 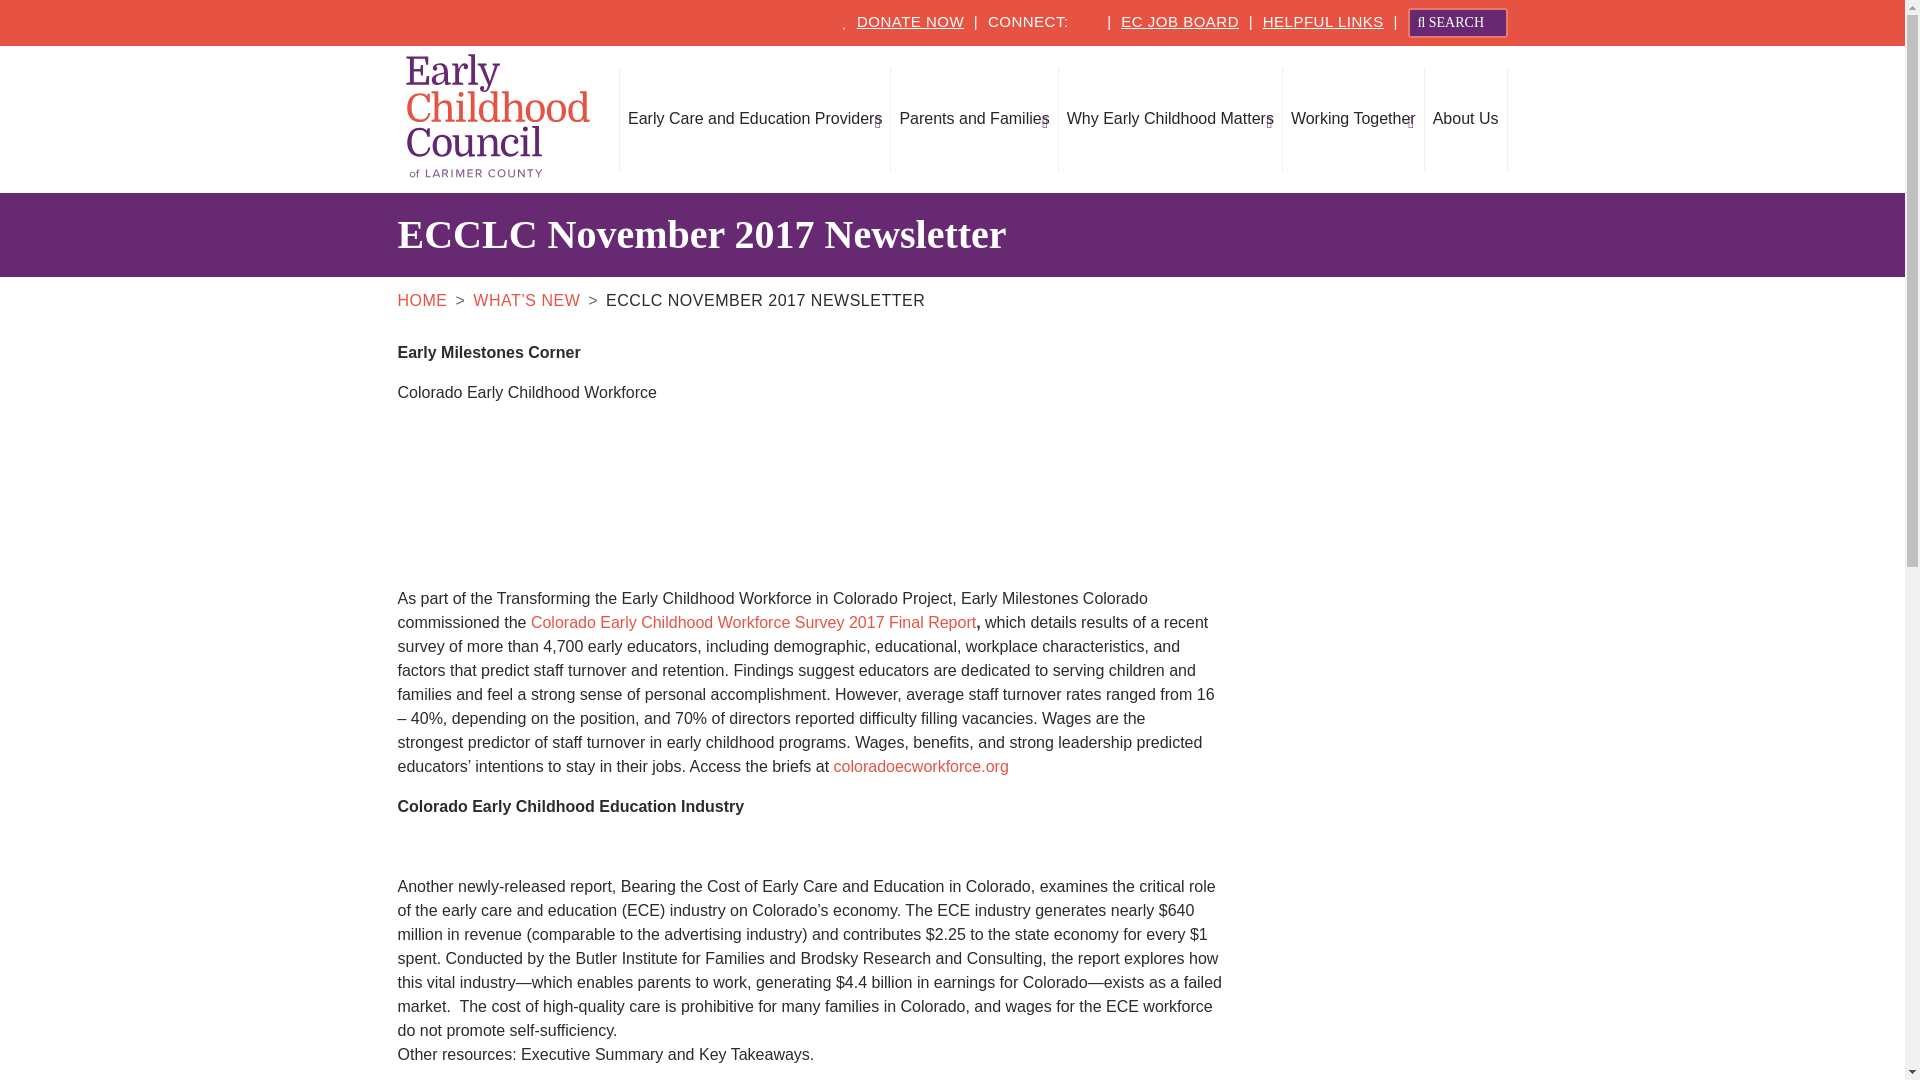 I want to click on Colorado Early Childhood Workforce Survey 2017 Final Report, so click(x=753, y=622).